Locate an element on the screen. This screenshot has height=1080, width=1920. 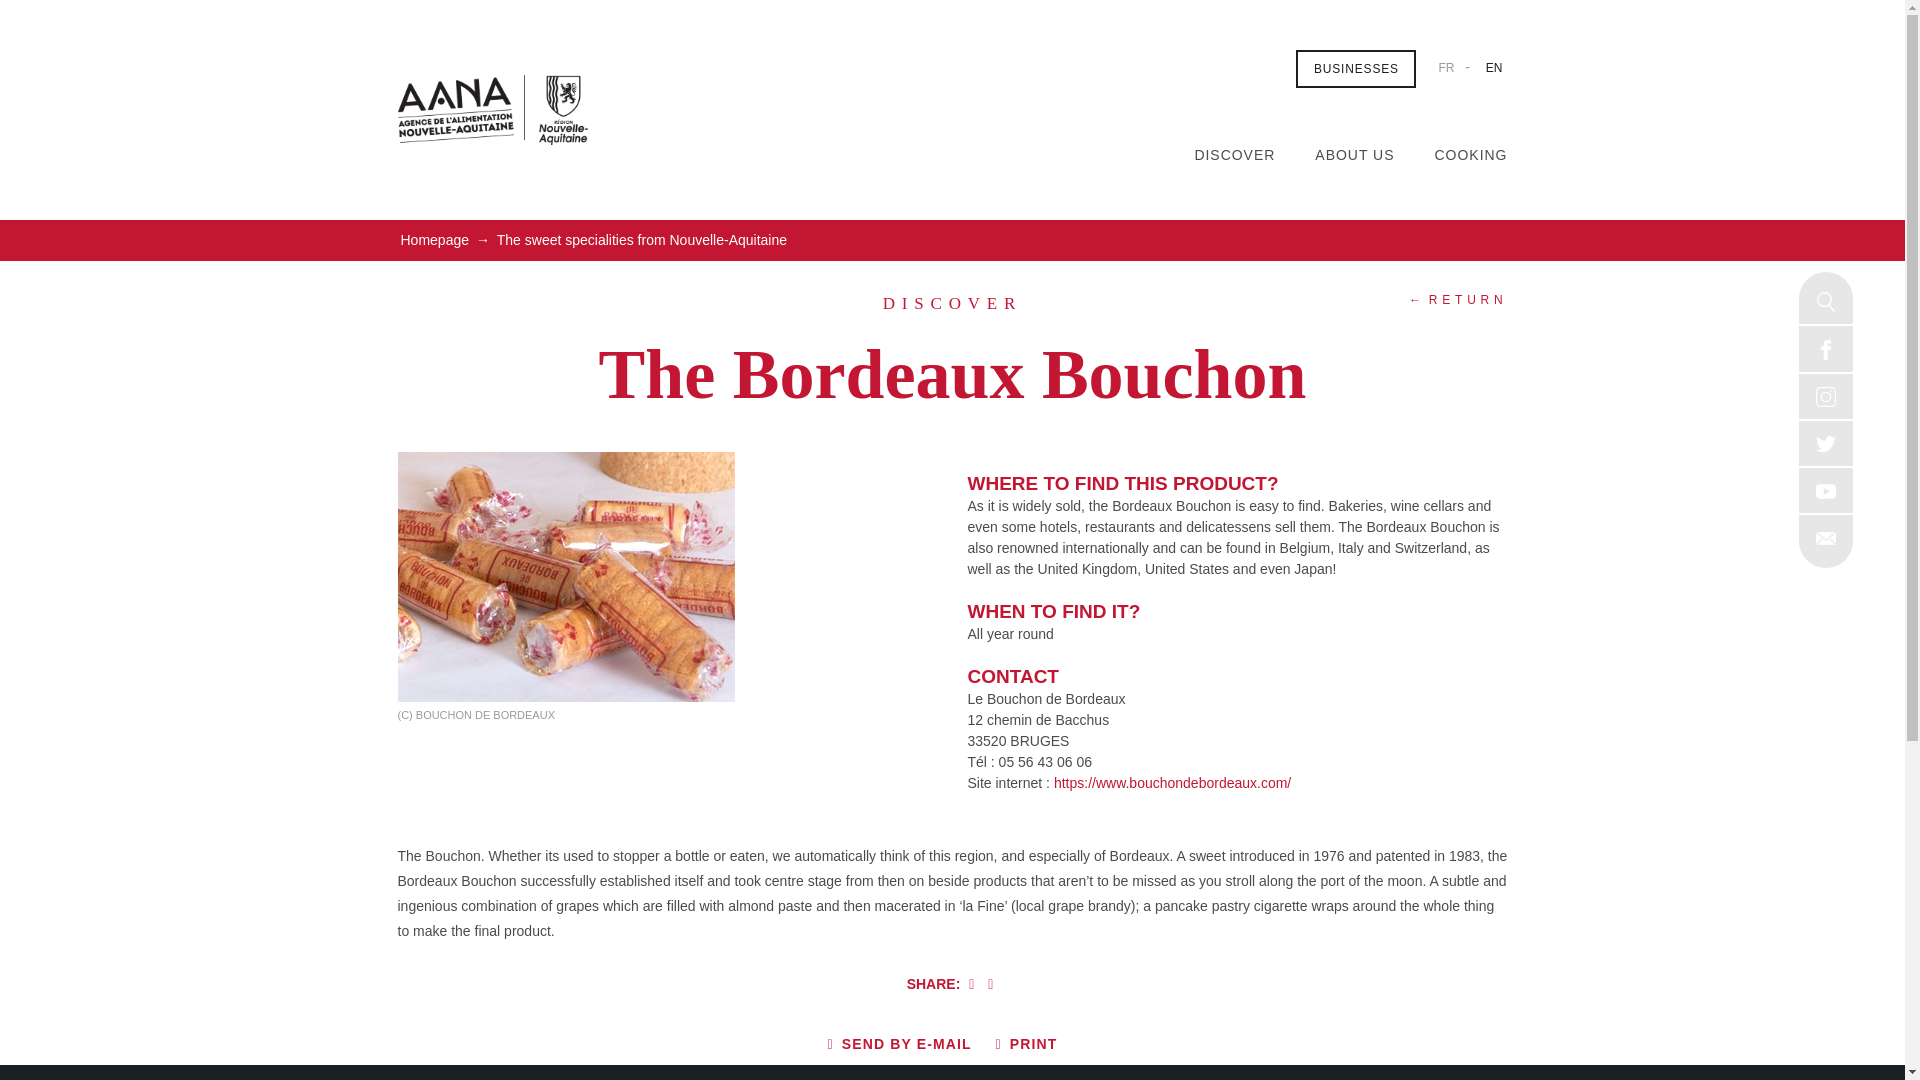
EN is located at coordinates (1494, 67).